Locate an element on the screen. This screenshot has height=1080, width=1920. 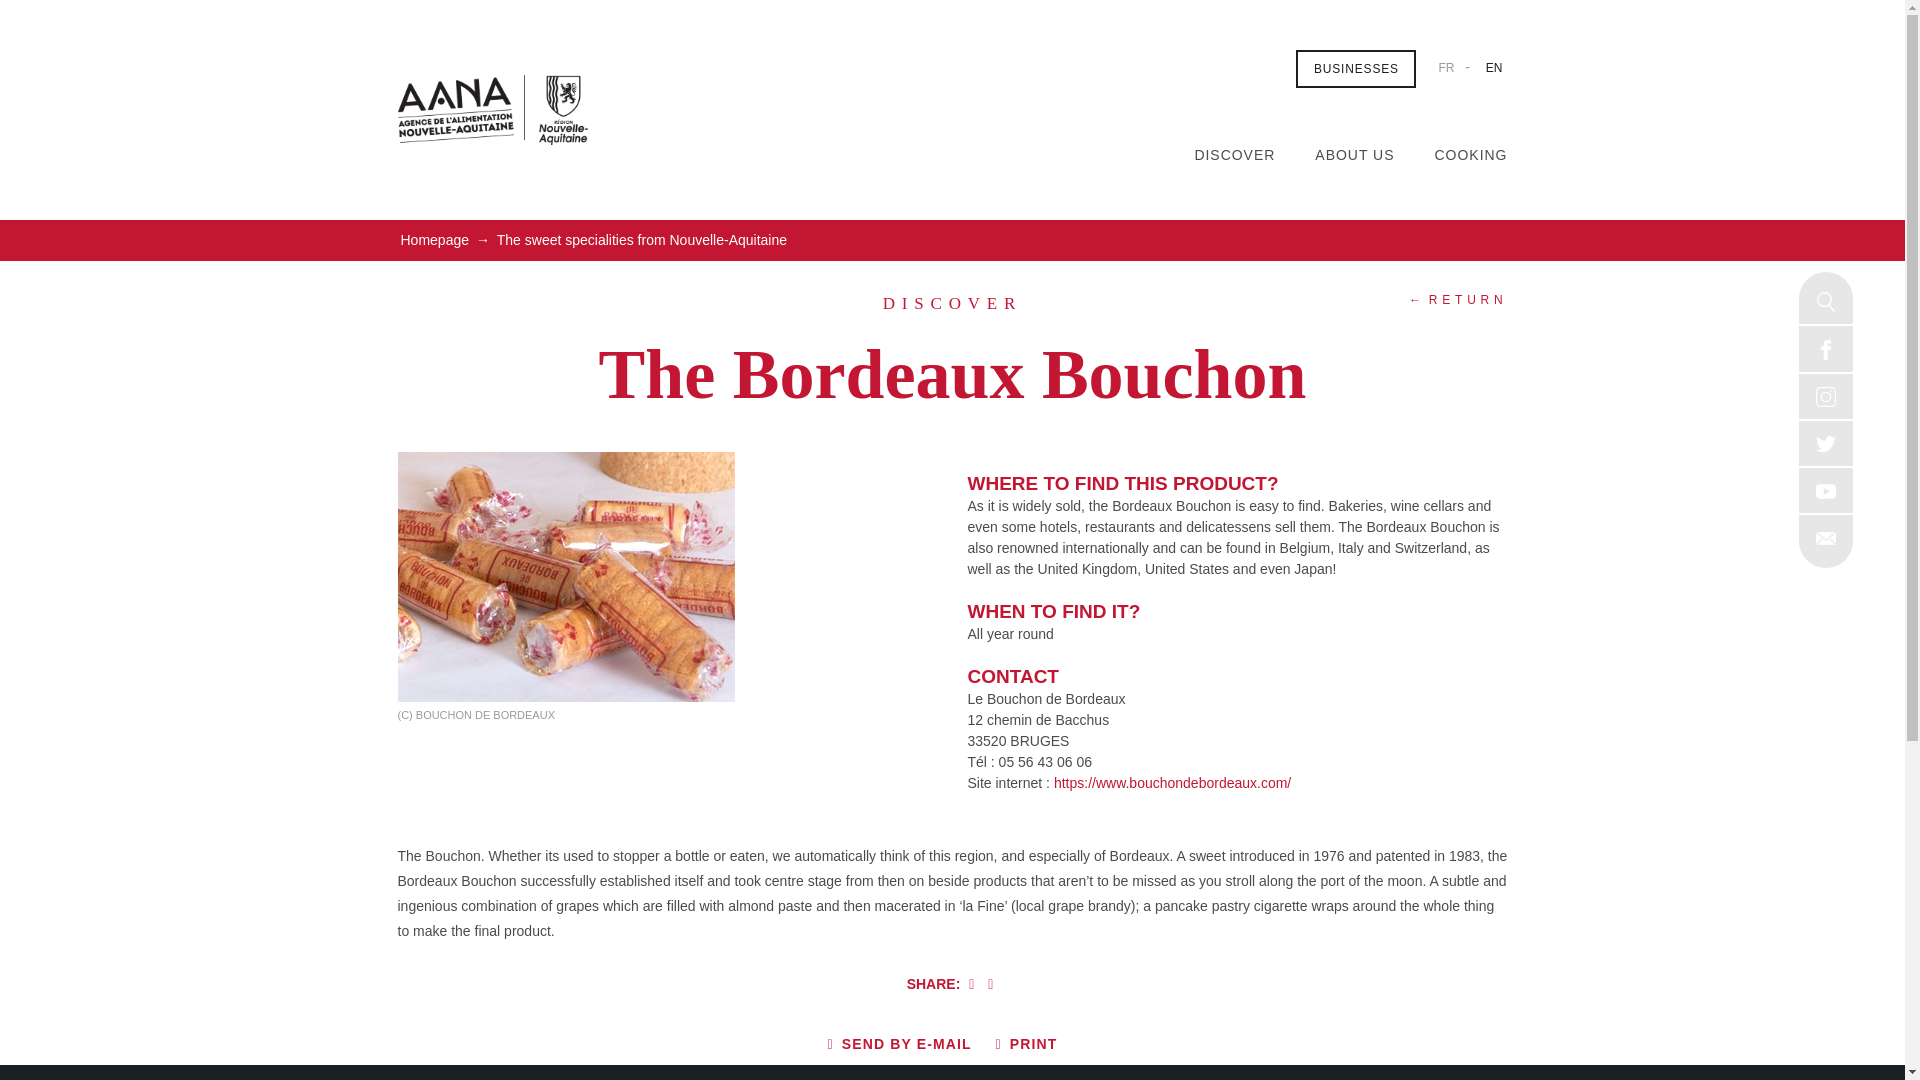
EN is located at coordinates (1494, 67).